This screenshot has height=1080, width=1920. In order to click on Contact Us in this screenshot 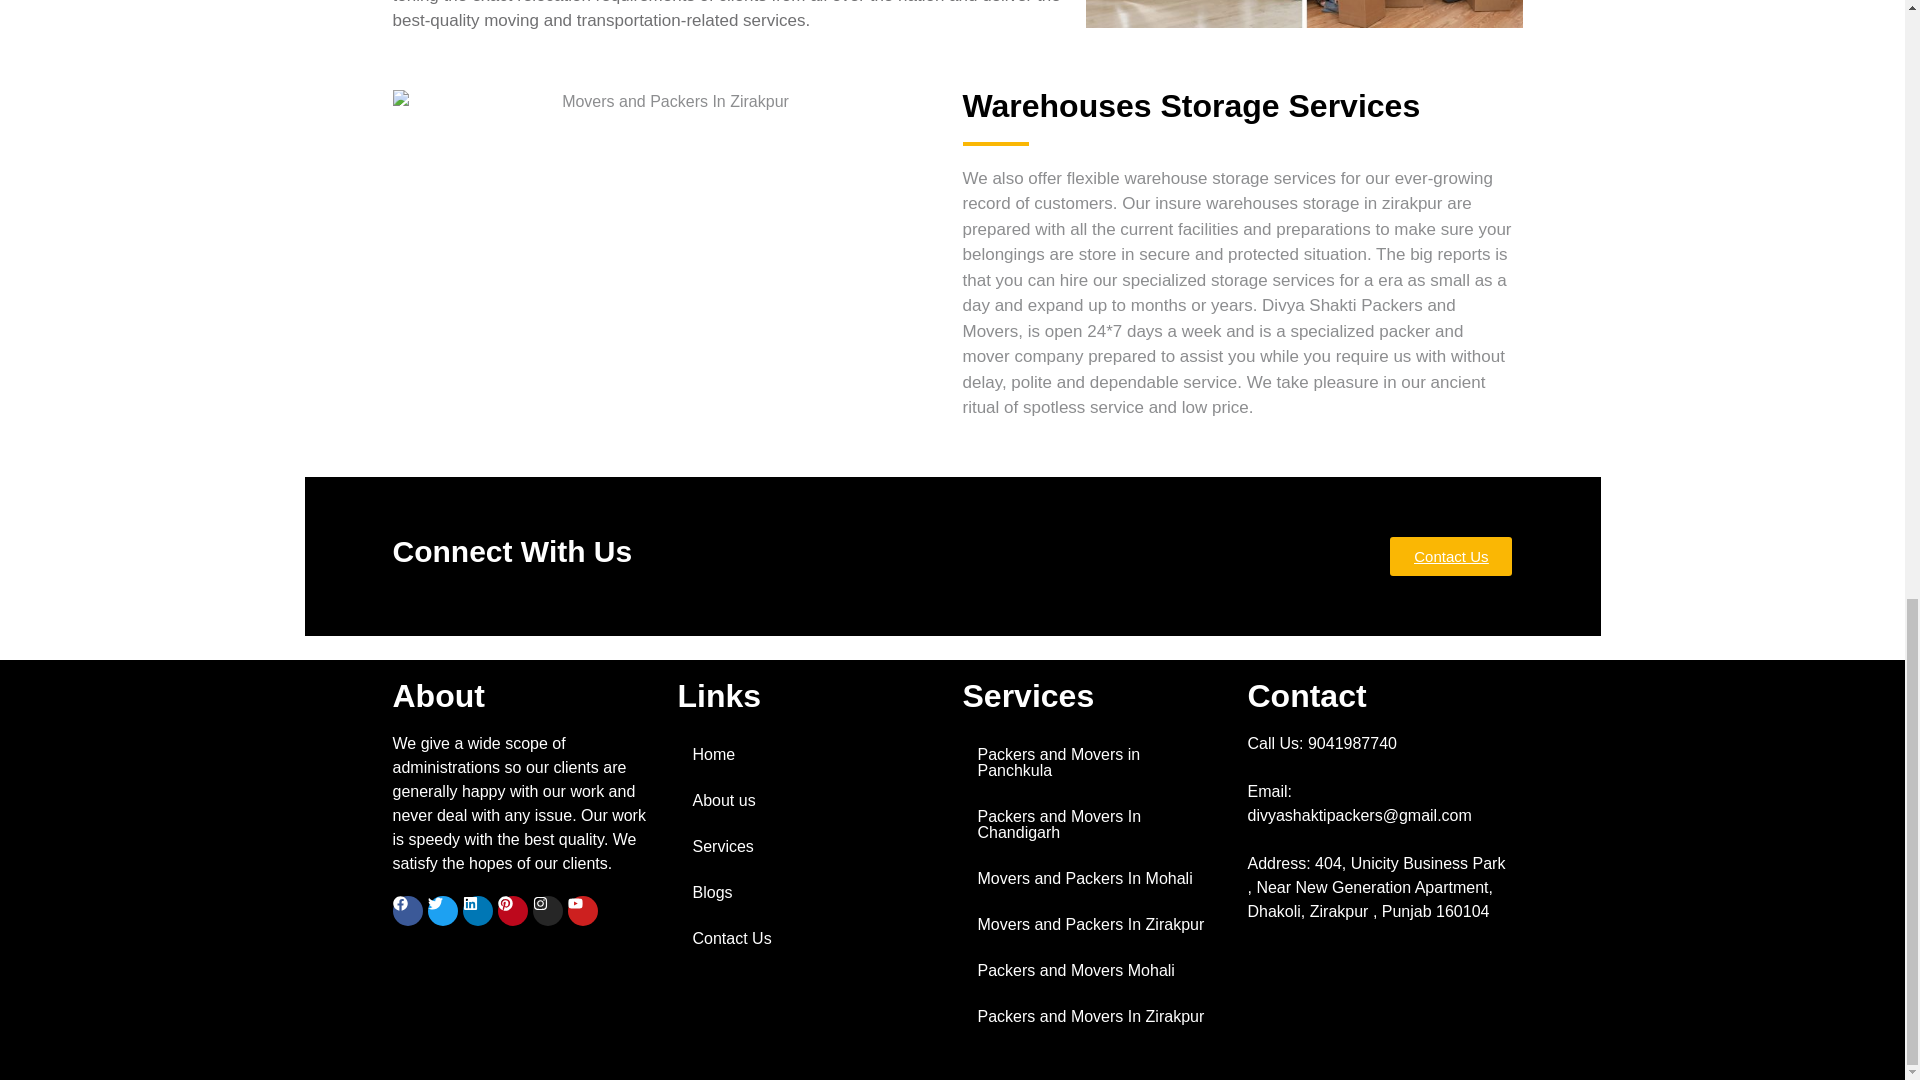, I will do `click(1451, 556)`.